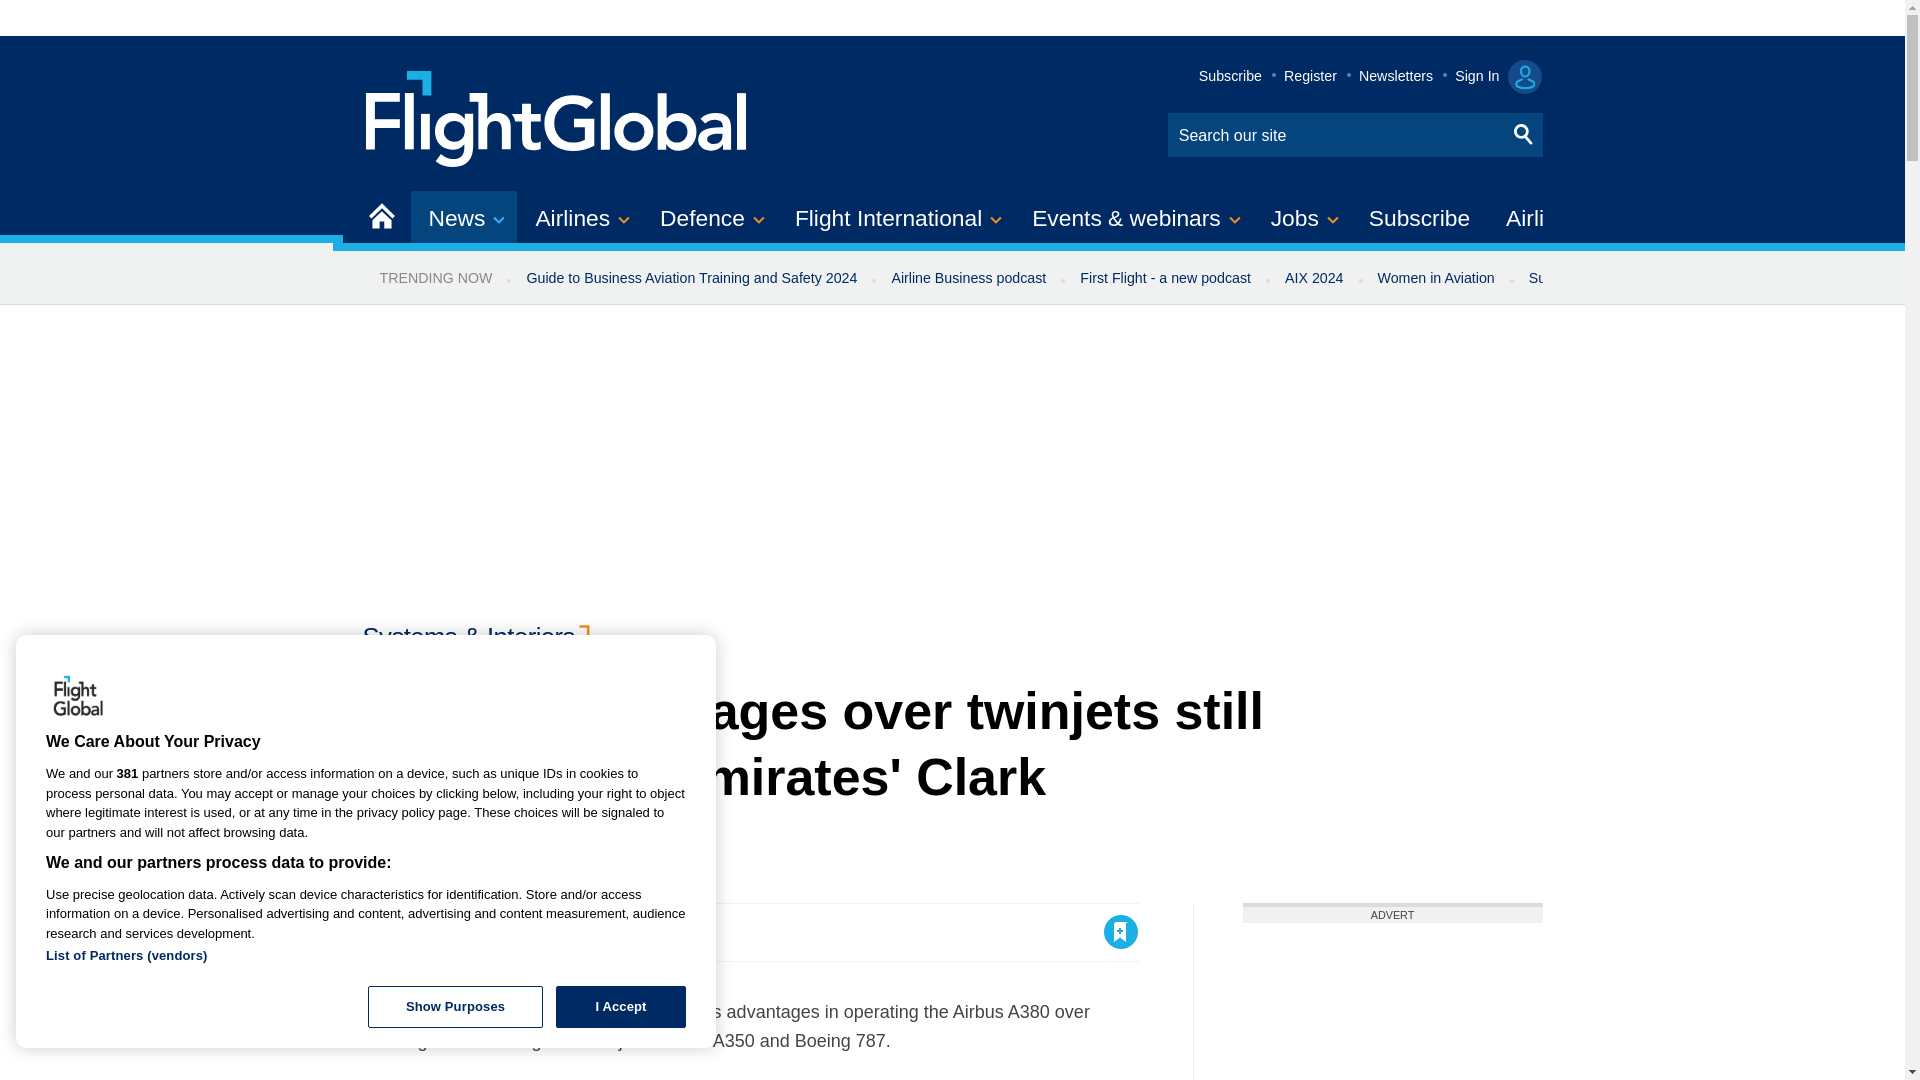  What do you see at coordinates (78, 697) in the screenshot?
I see `Flight Global Logo` at bounding box center [78, 697].